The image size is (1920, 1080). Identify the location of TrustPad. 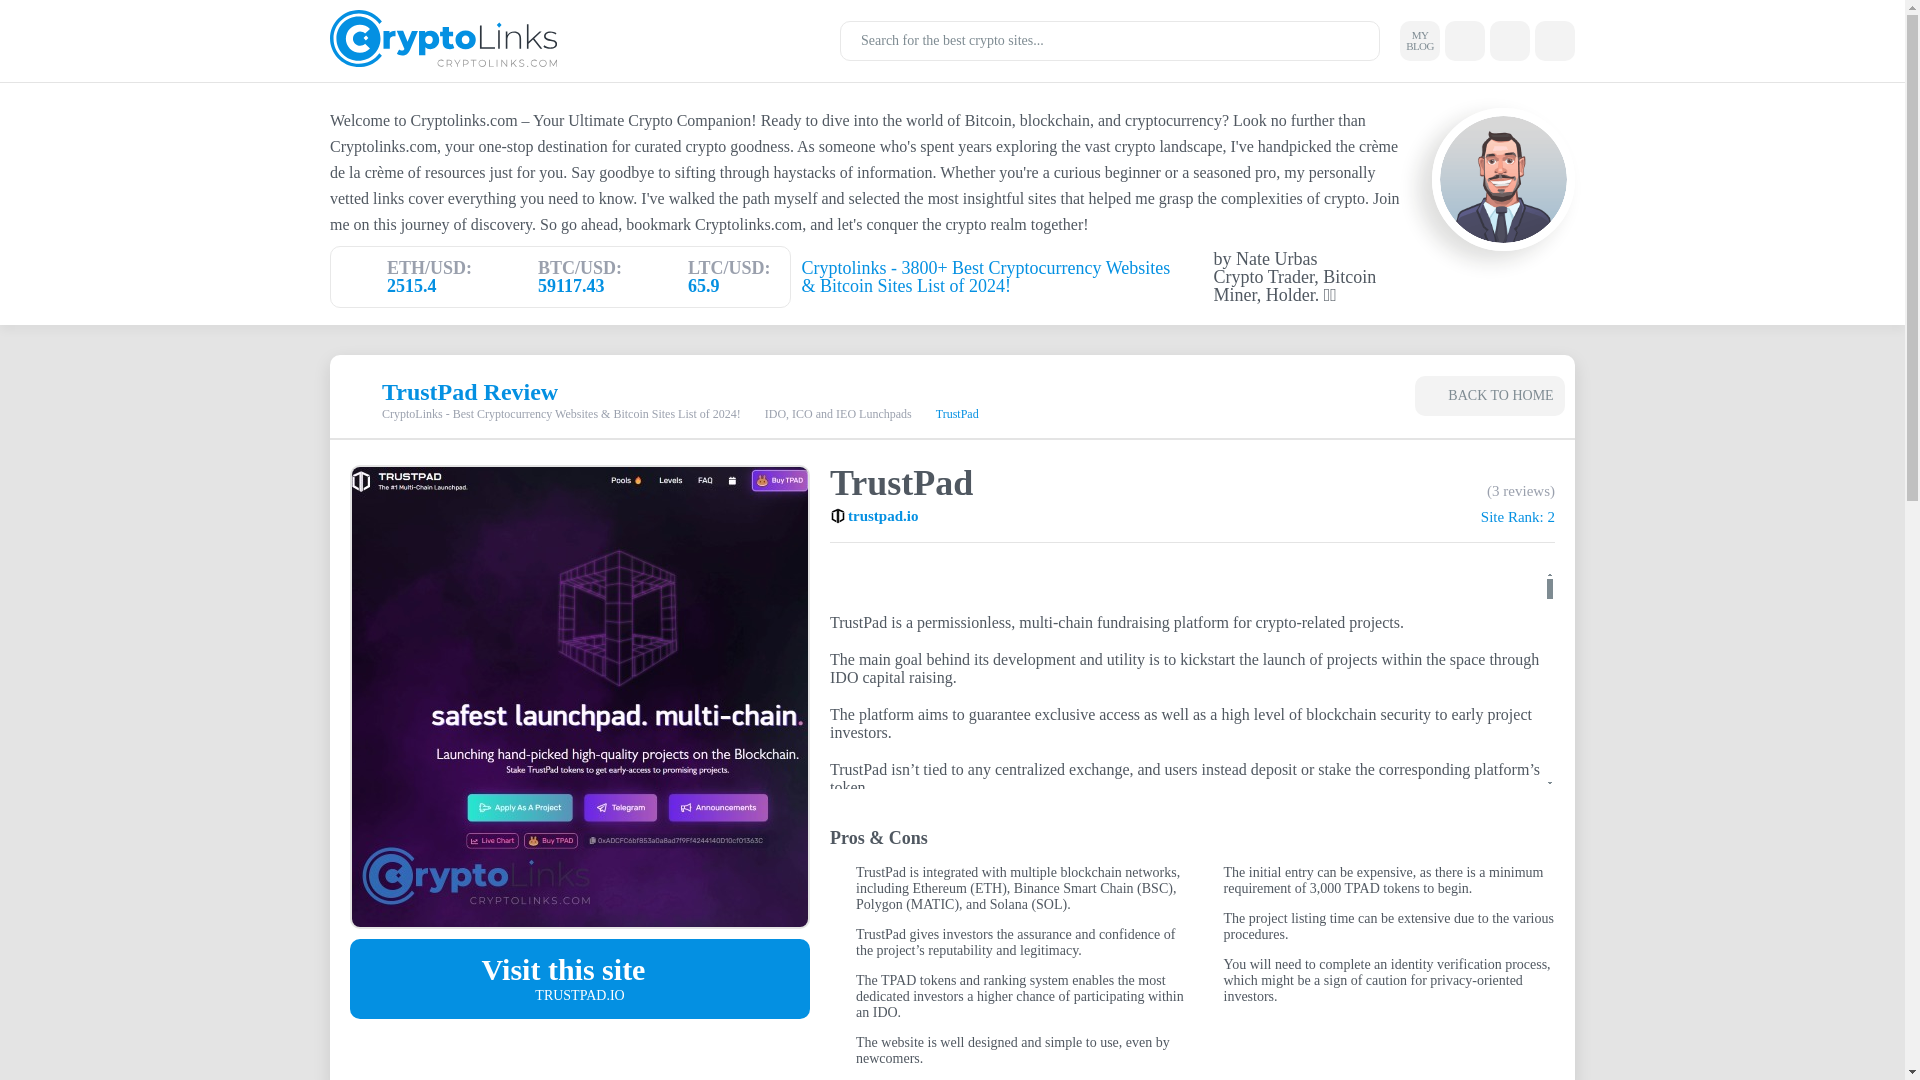
(580, 696).